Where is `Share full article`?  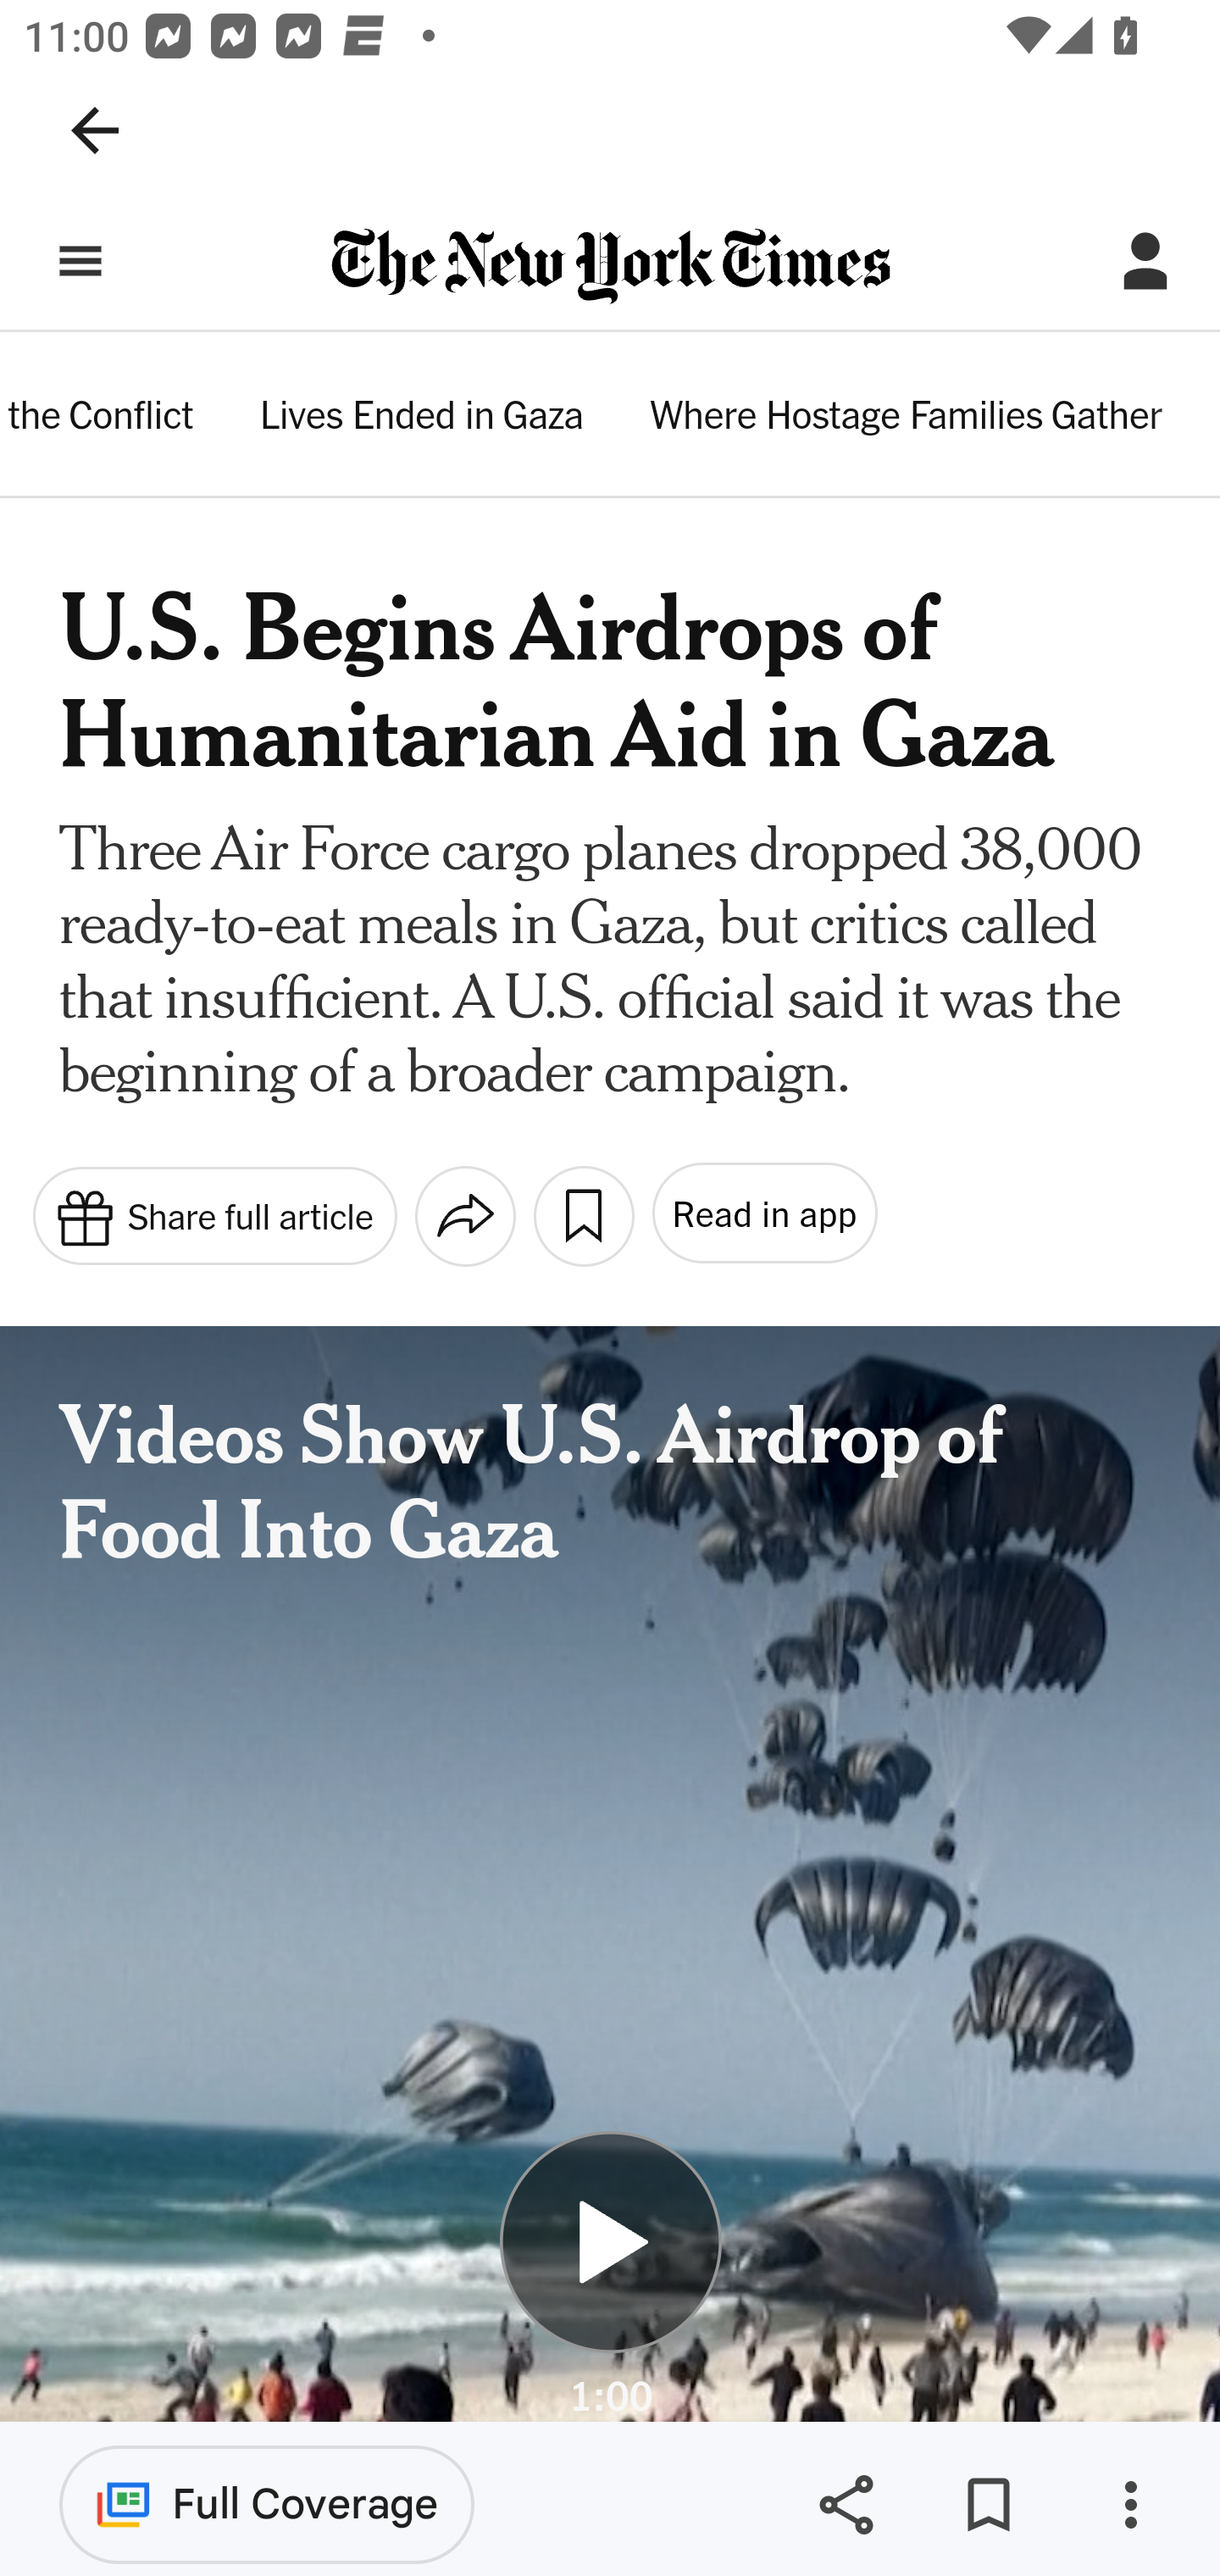
Share full article is located at coordinates (213, 1214).